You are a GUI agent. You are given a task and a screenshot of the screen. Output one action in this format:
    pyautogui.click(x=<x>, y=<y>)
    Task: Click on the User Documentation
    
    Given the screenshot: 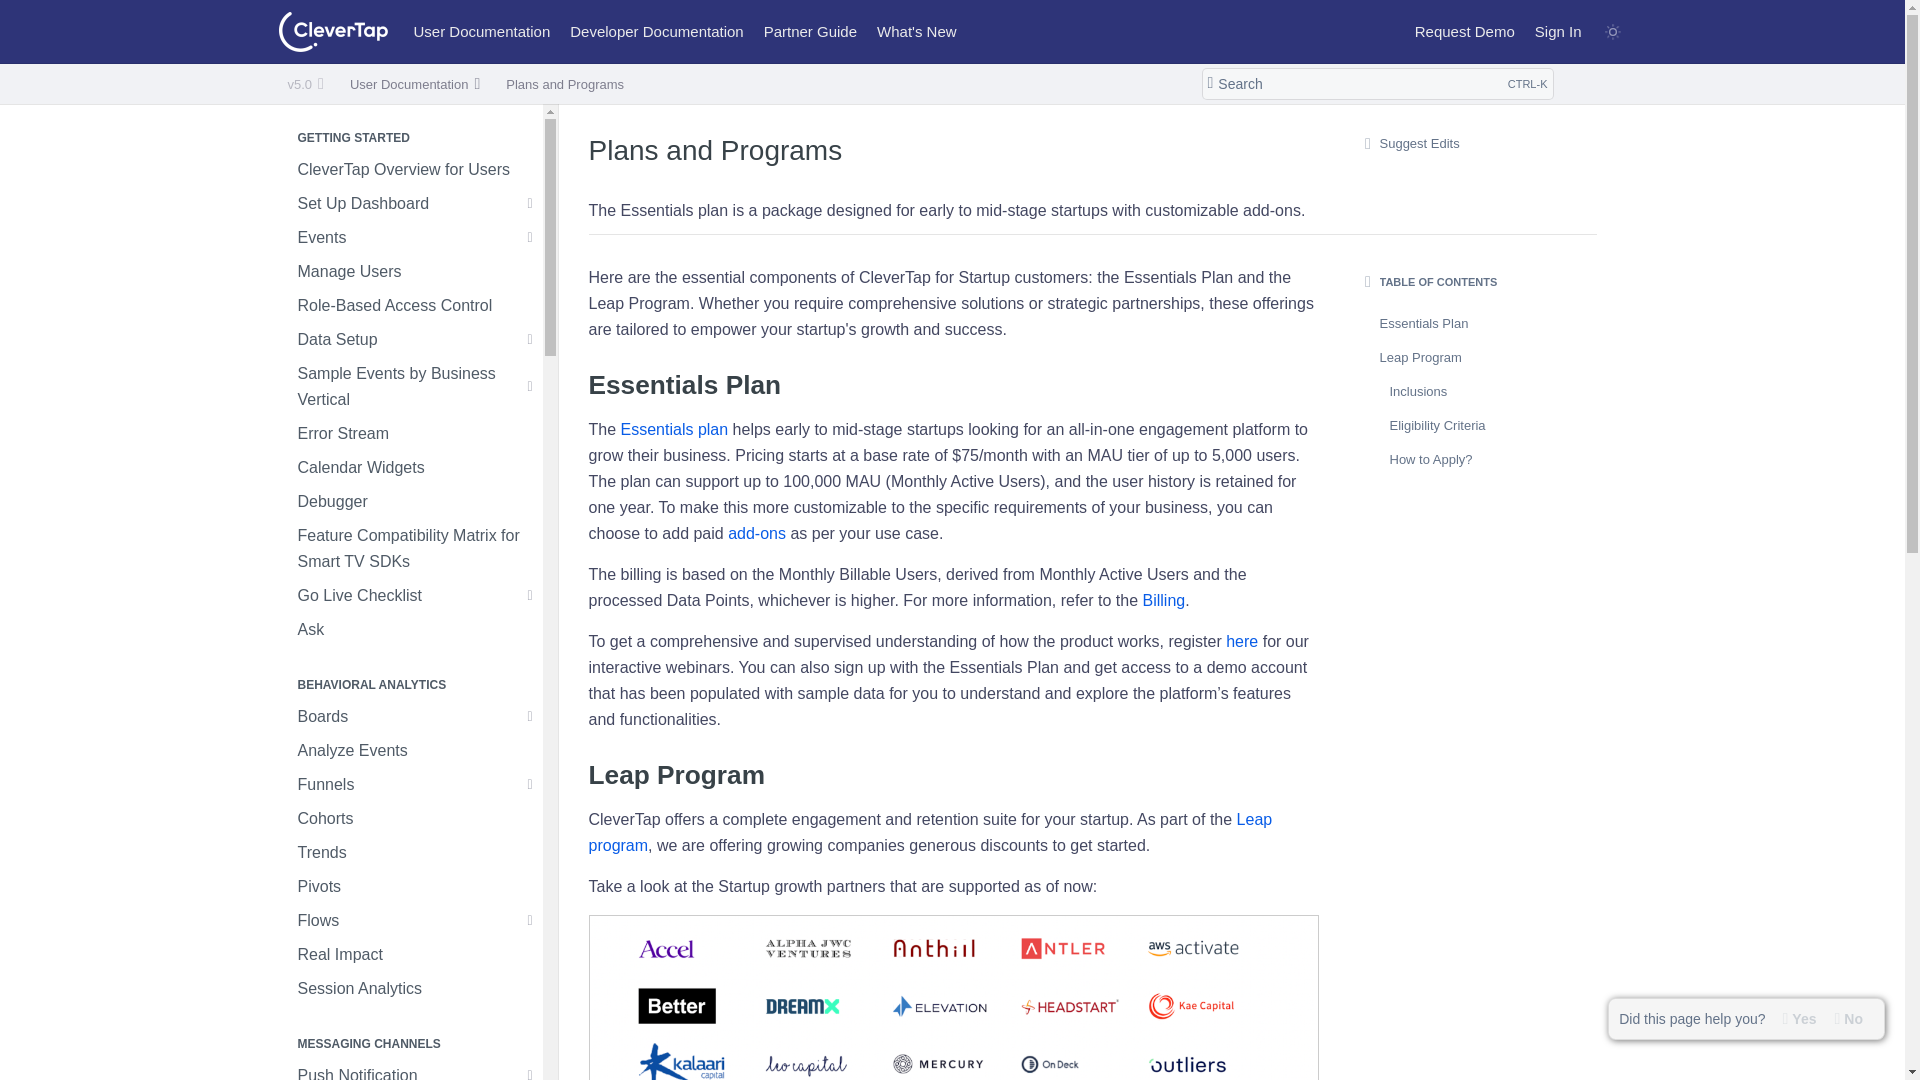 What is the action you would take?
    pyautogui.click(x=482, y=31)
    